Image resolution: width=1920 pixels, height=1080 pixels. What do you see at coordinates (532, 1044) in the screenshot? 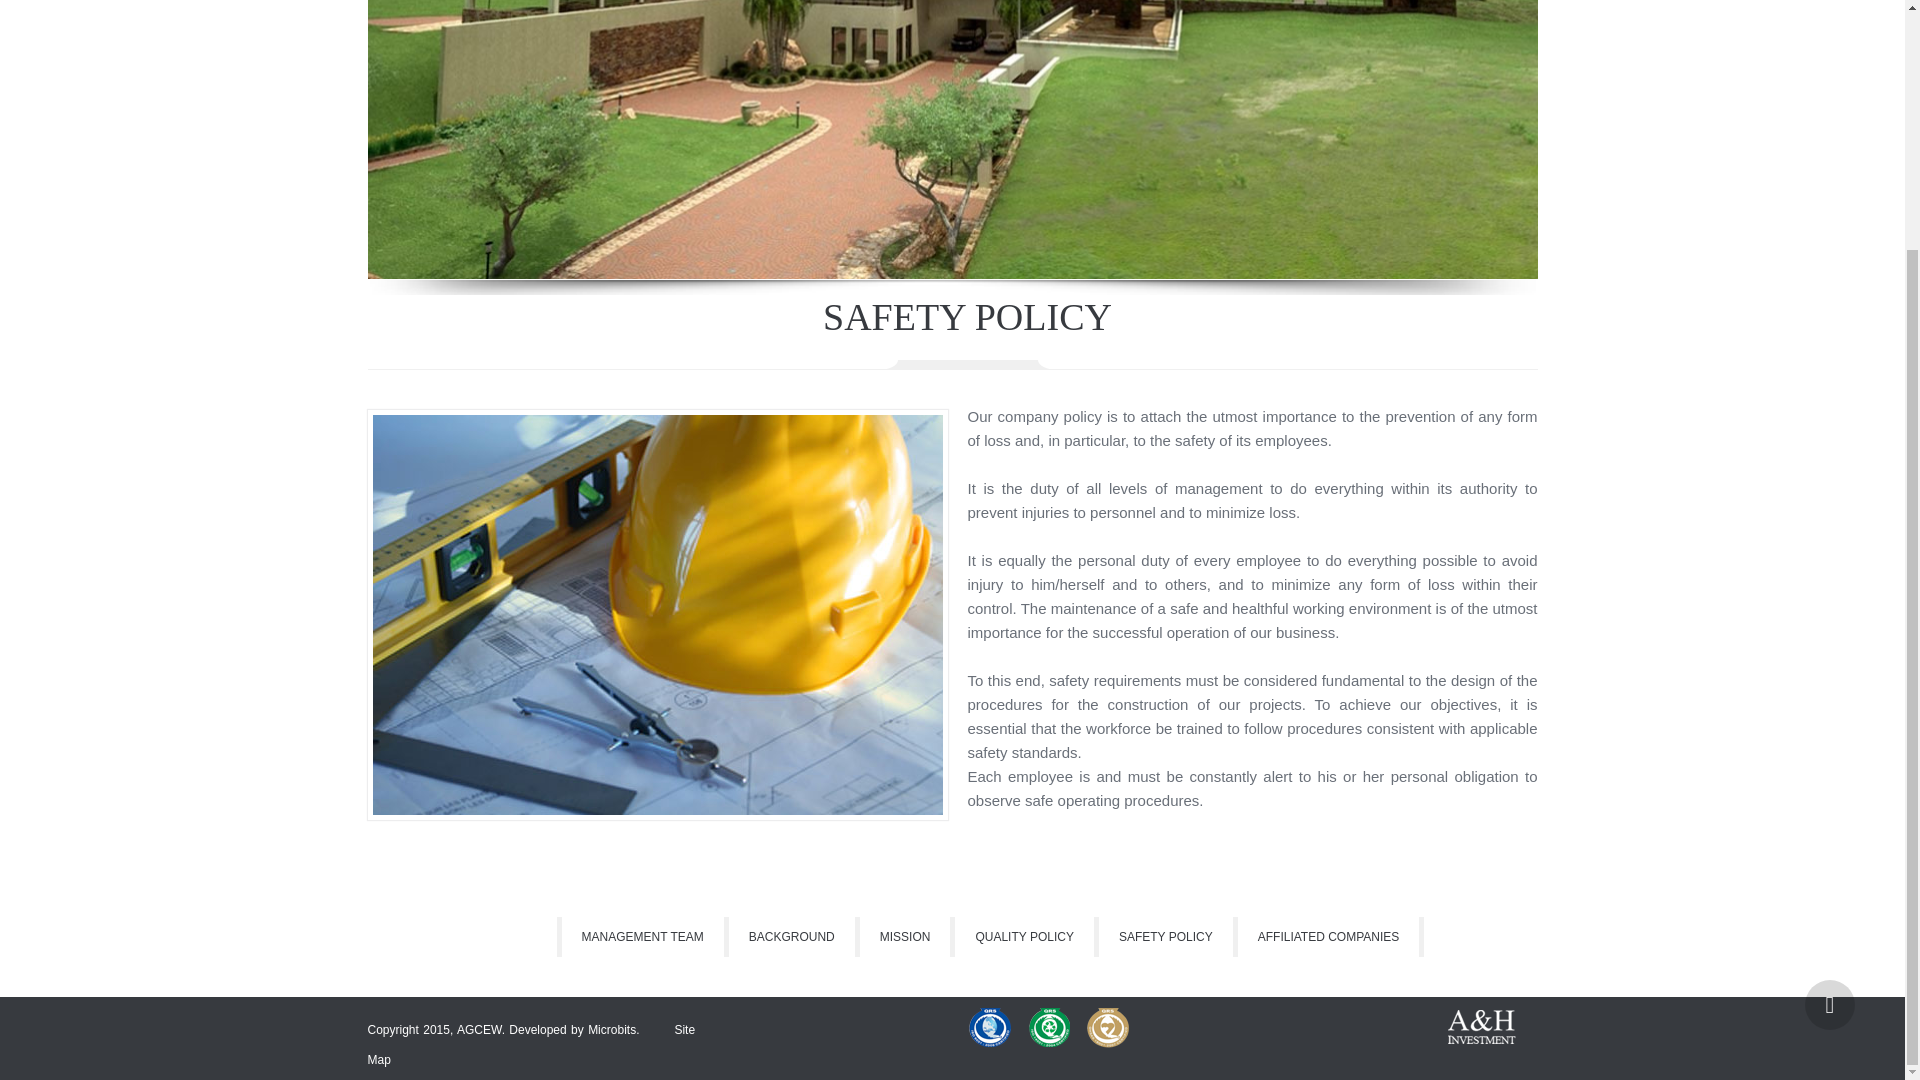
I see `Site Map` at bounding box center [532, 1044].